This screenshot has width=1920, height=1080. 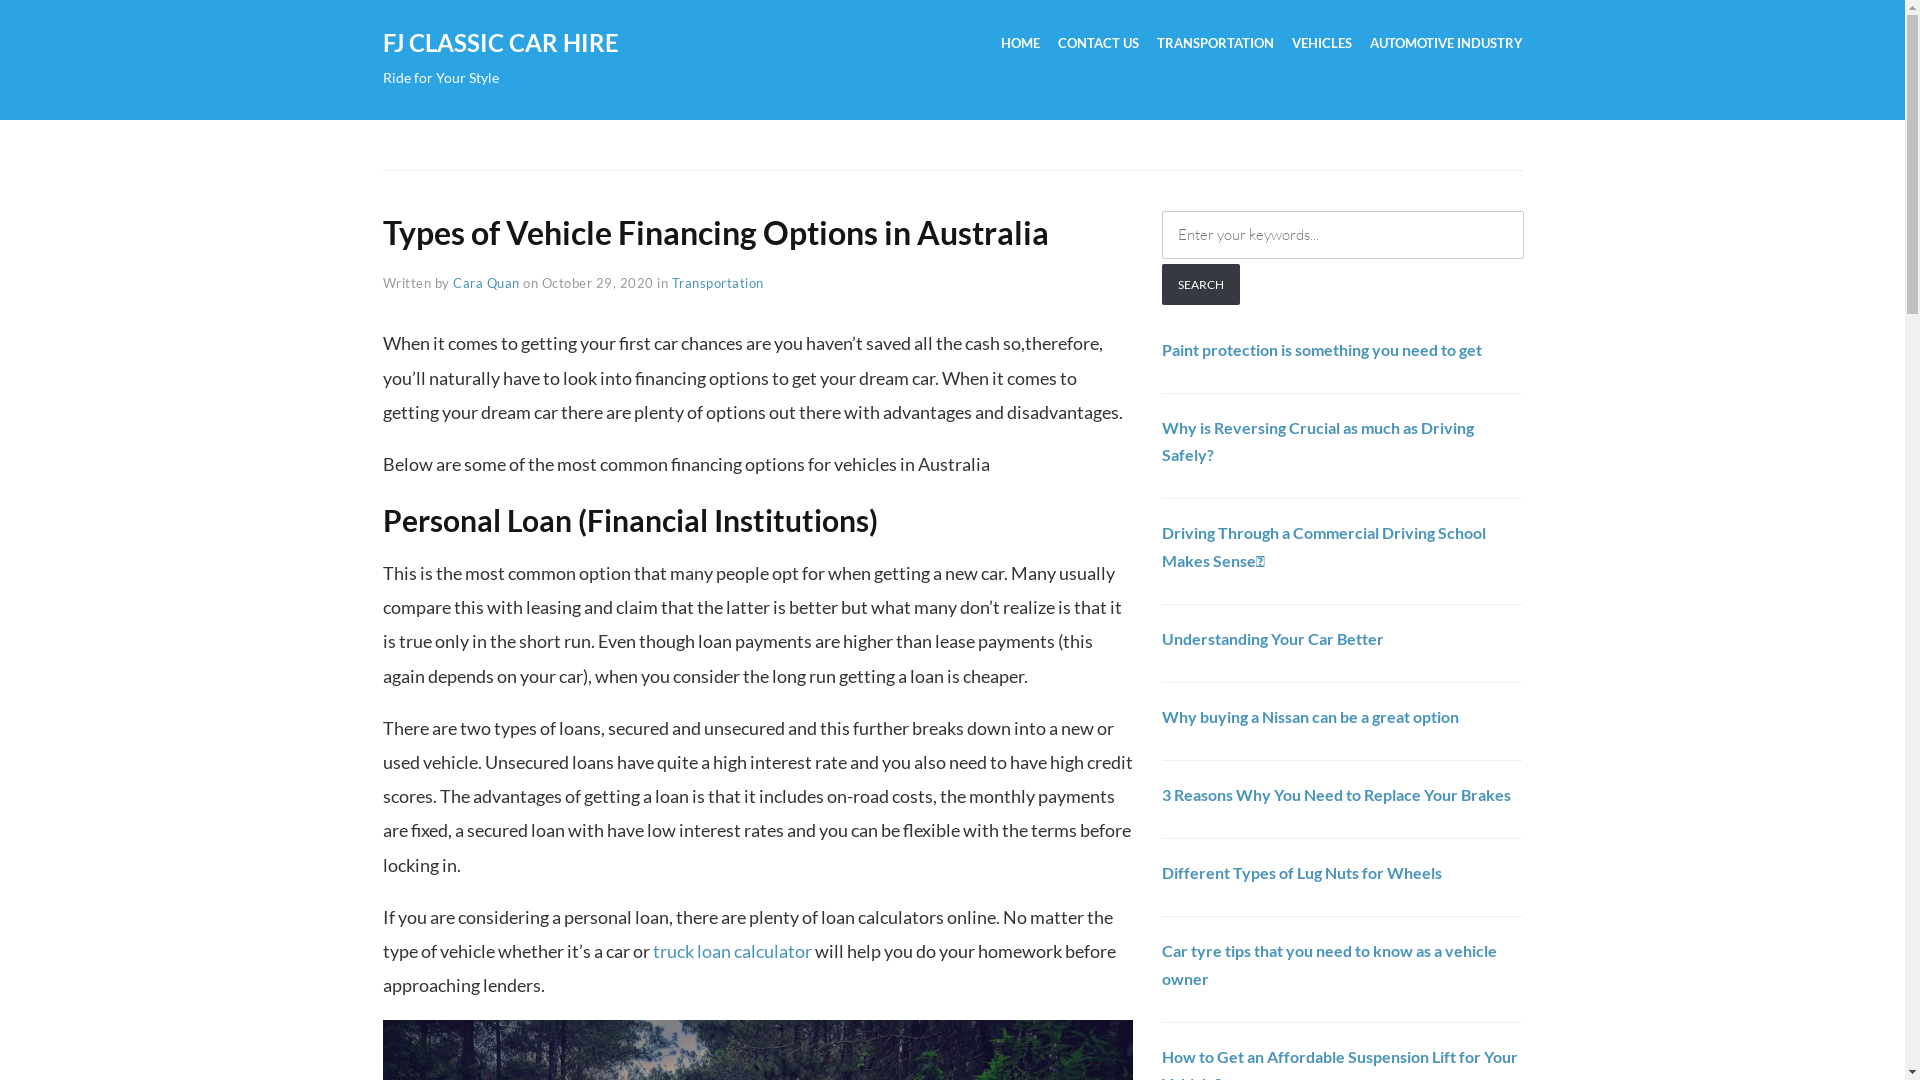 What do you see at coordinates (486, 283) in the screenshot?
I see `Cara Quan` at bounding box center [486, 283].